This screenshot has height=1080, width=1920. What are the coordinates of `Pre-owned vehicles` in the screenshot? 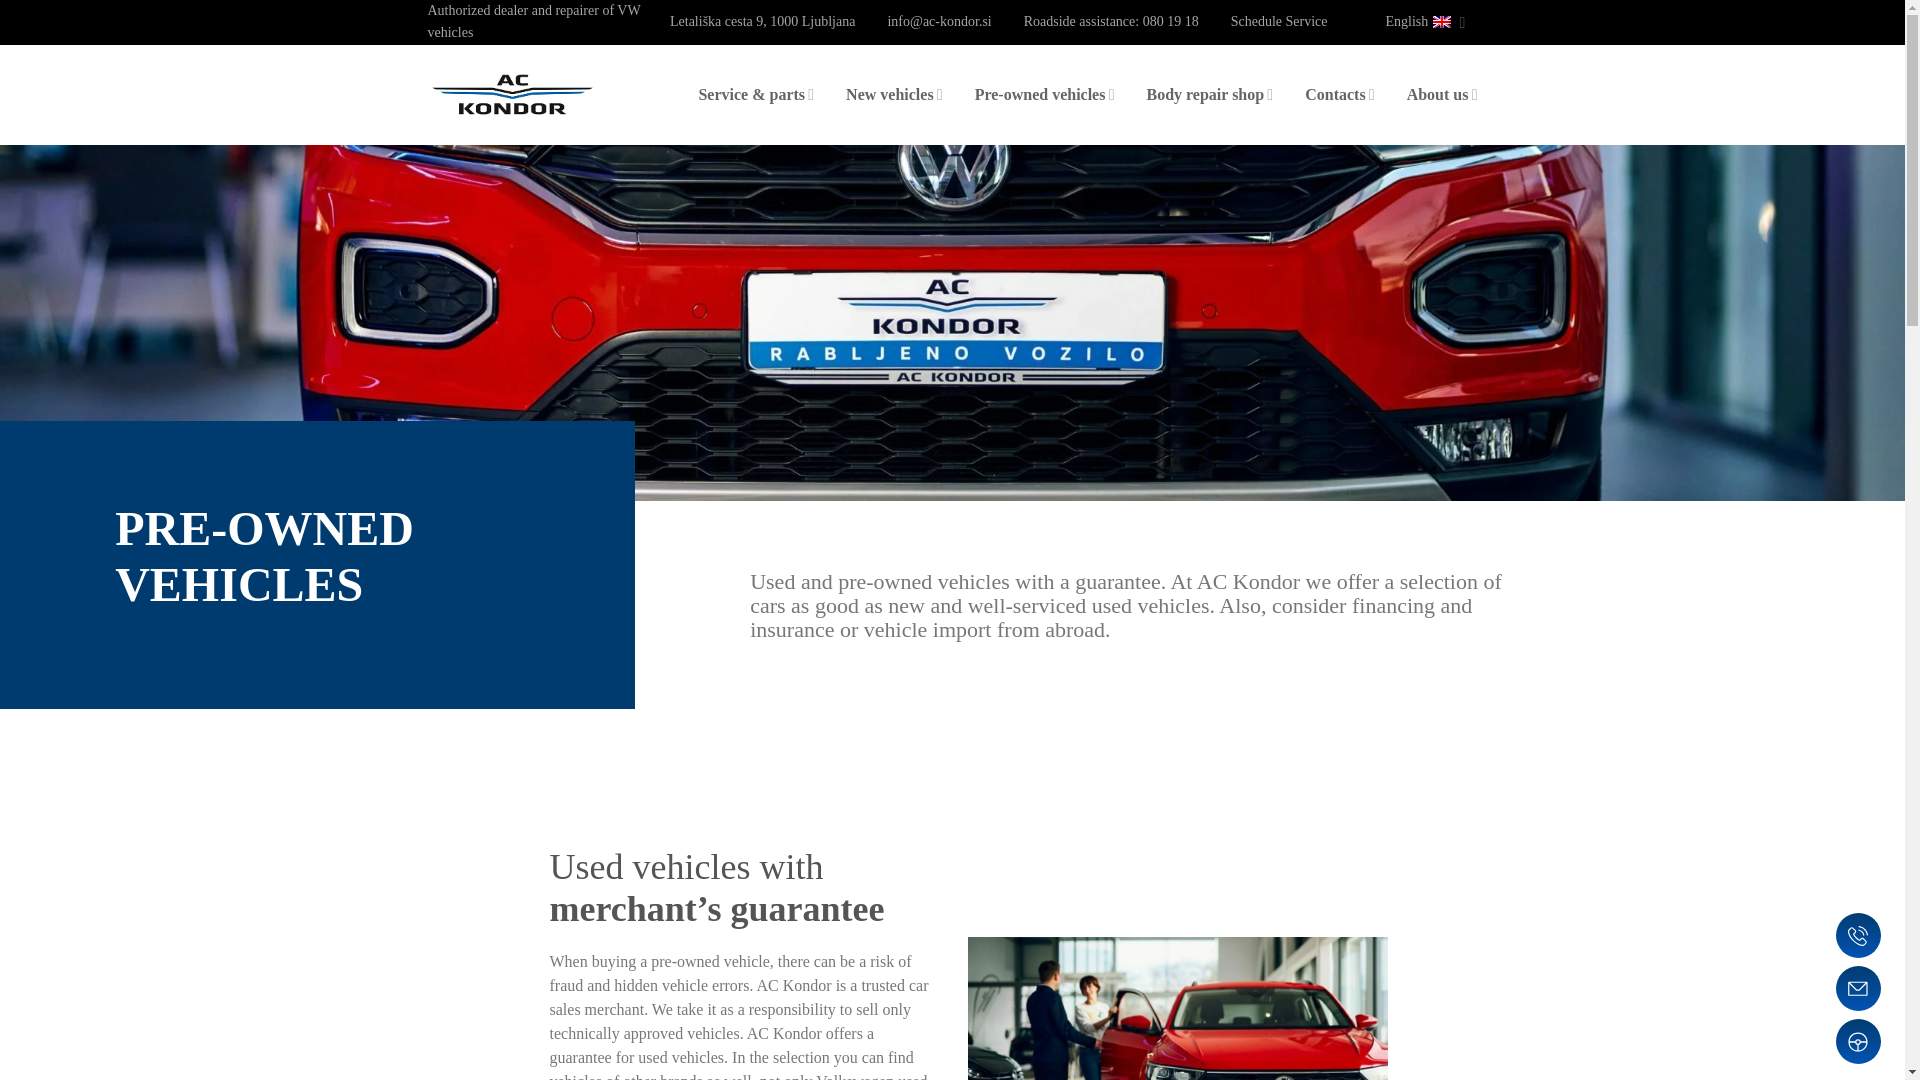 It's located at (1045, 94).